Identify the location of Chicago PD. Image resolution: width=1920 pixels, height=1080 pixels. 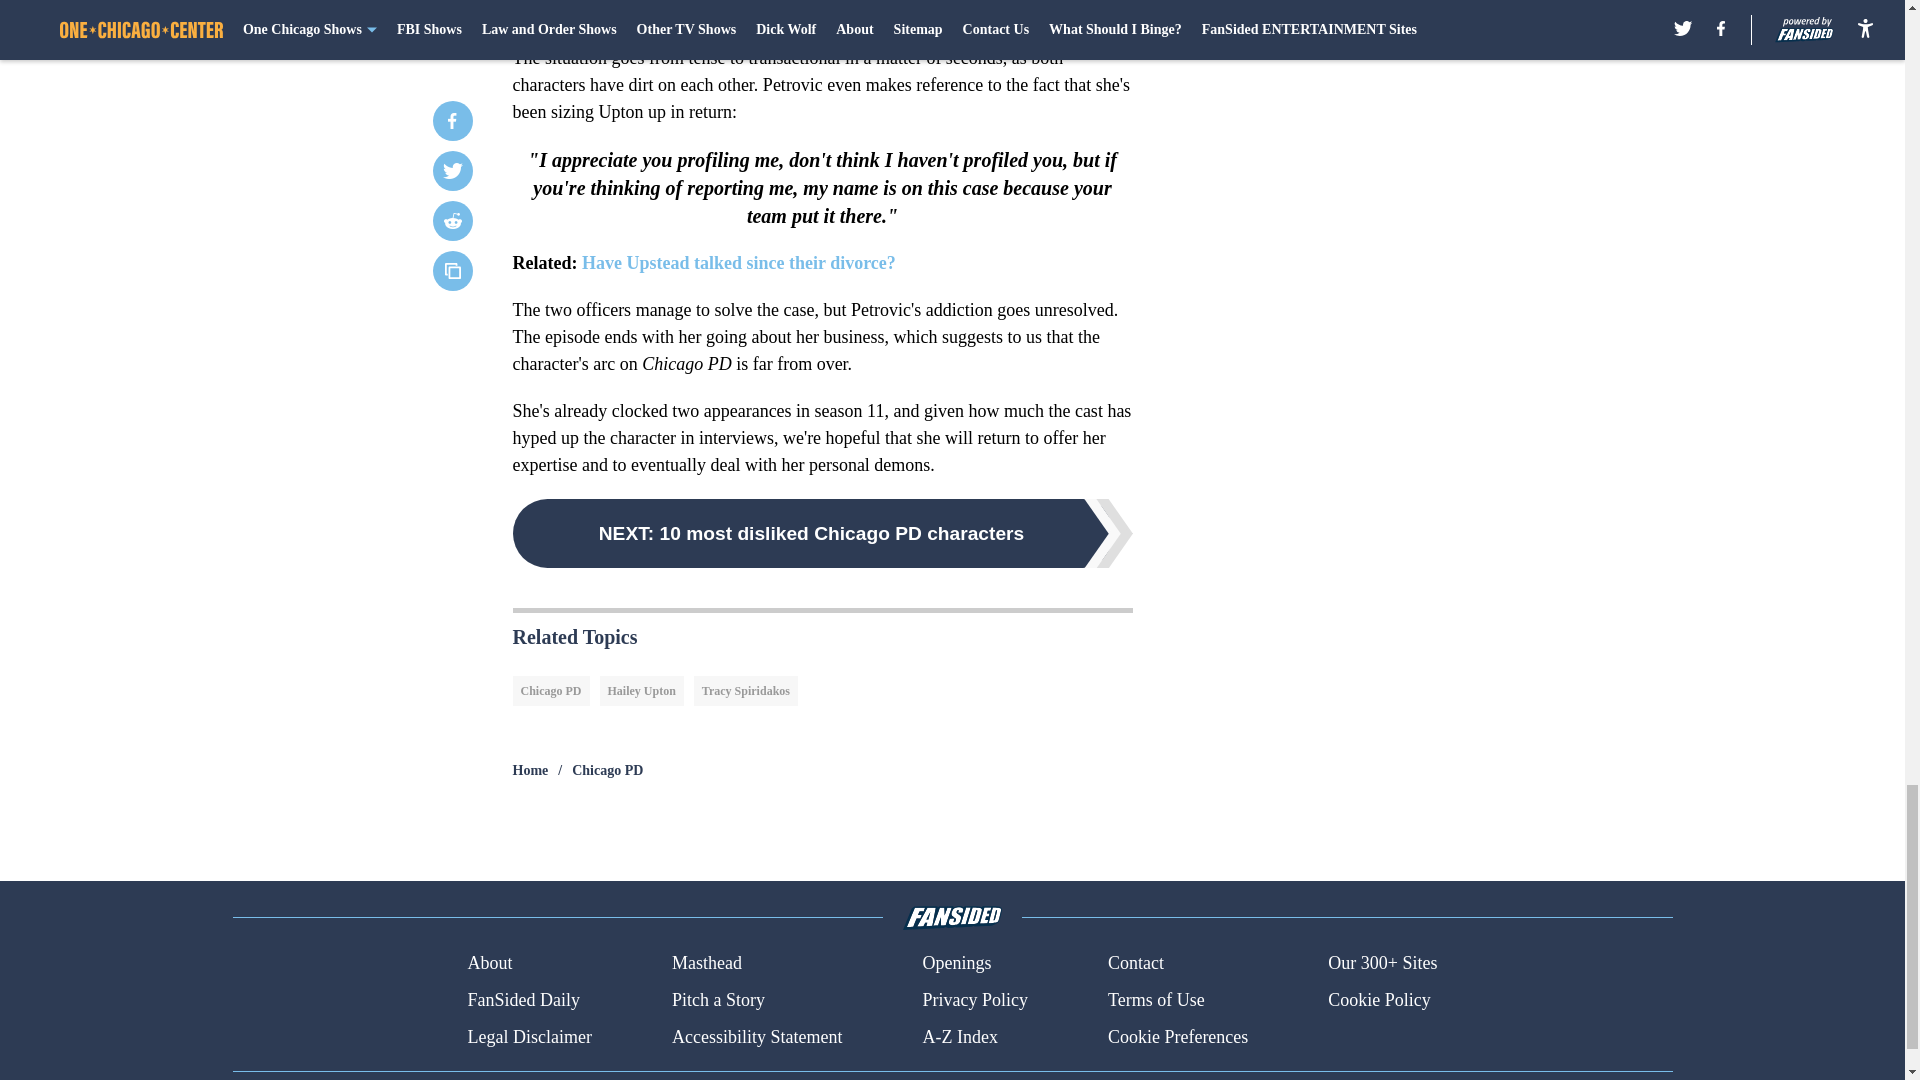
(550, 691).